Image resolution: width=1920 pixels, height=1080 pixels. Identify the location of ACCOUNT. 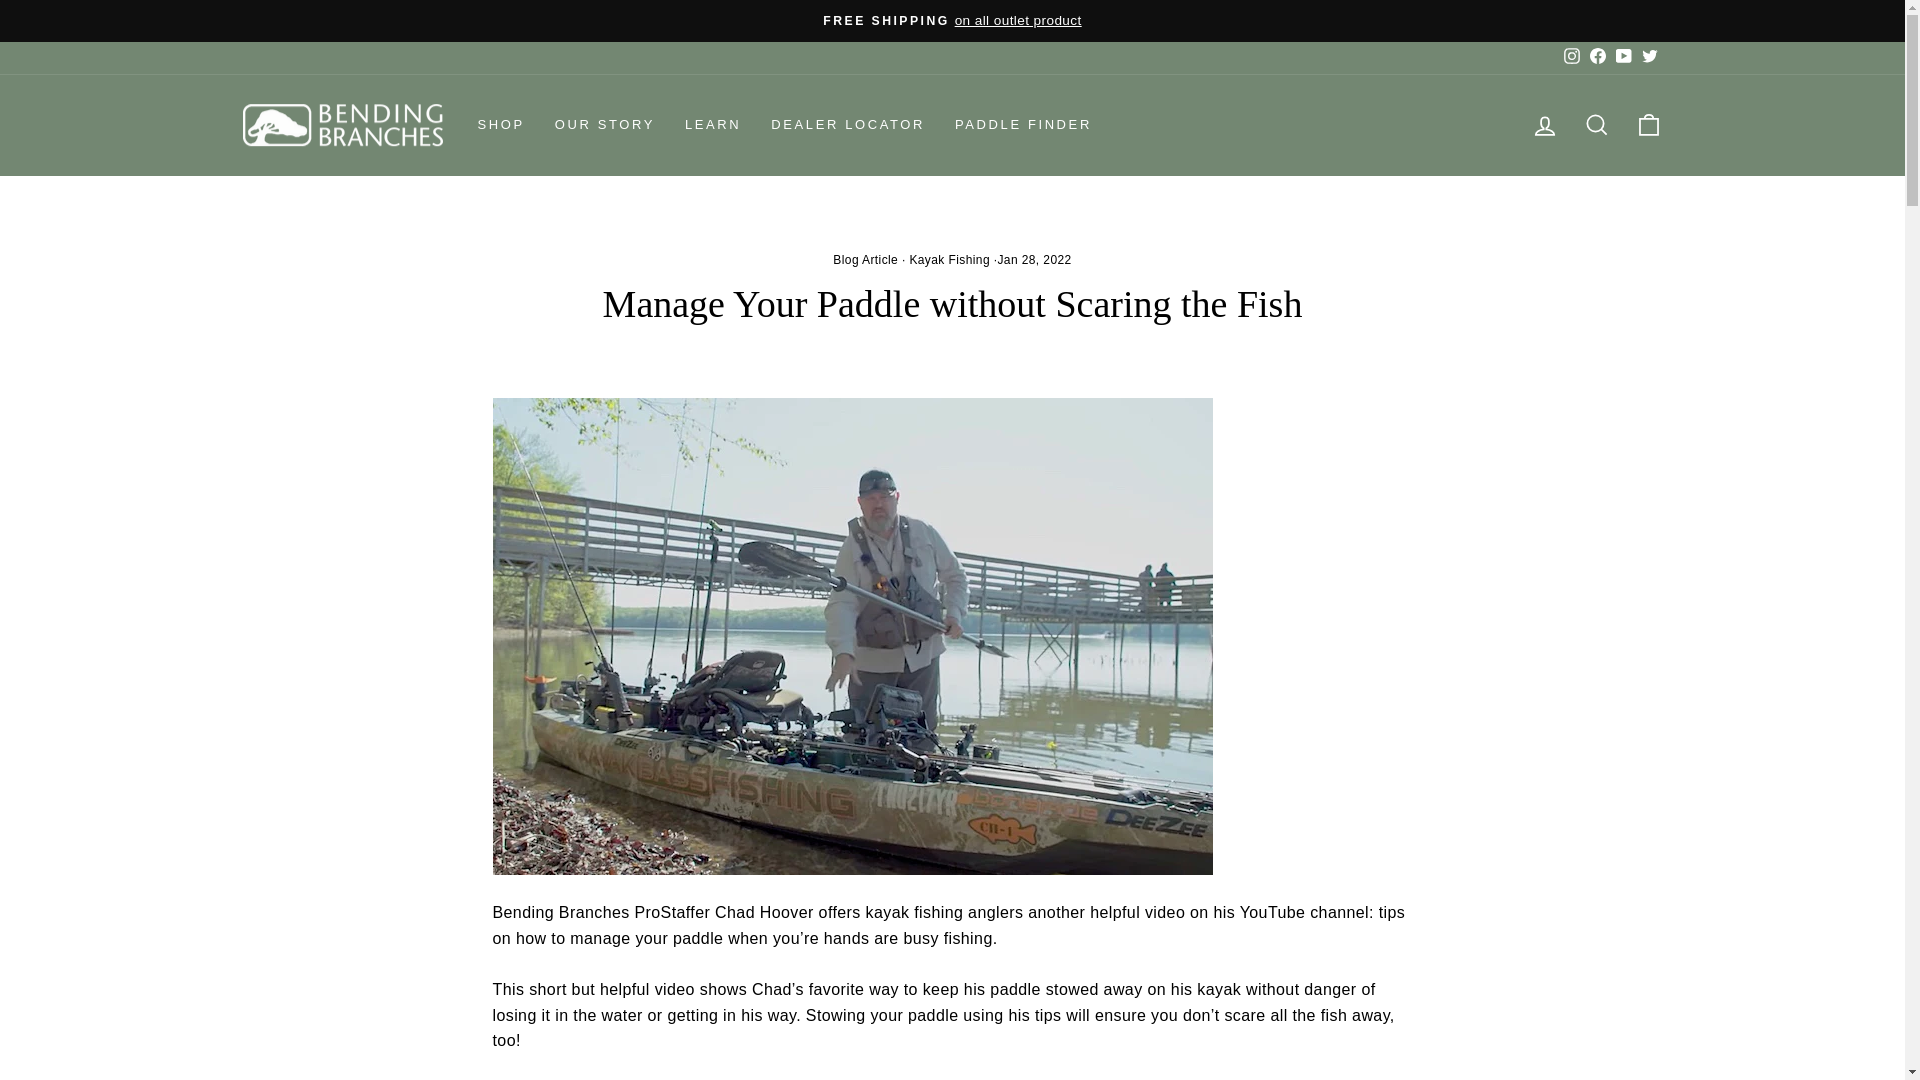
(1544, 126).